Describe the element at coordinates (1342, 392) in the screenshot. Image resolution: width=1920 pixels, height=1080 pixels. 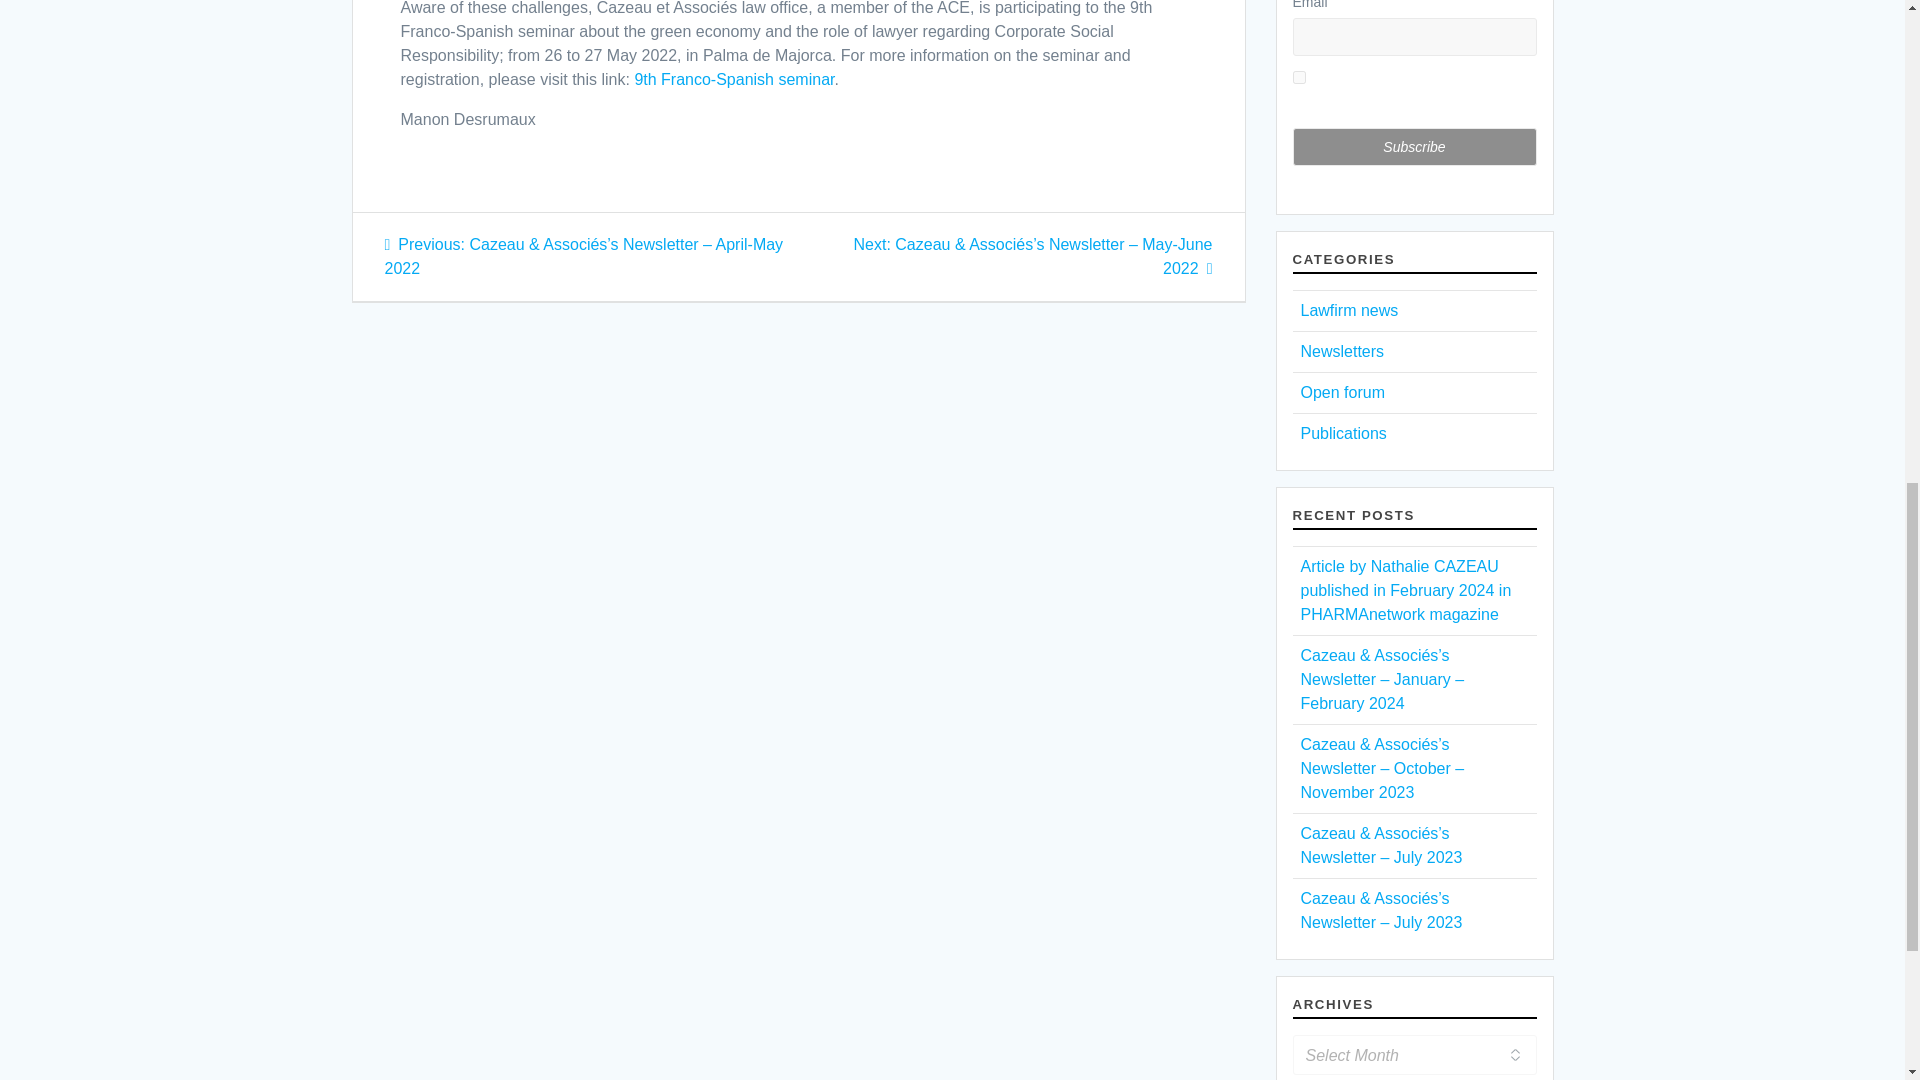
I see `Open forum` at that location.